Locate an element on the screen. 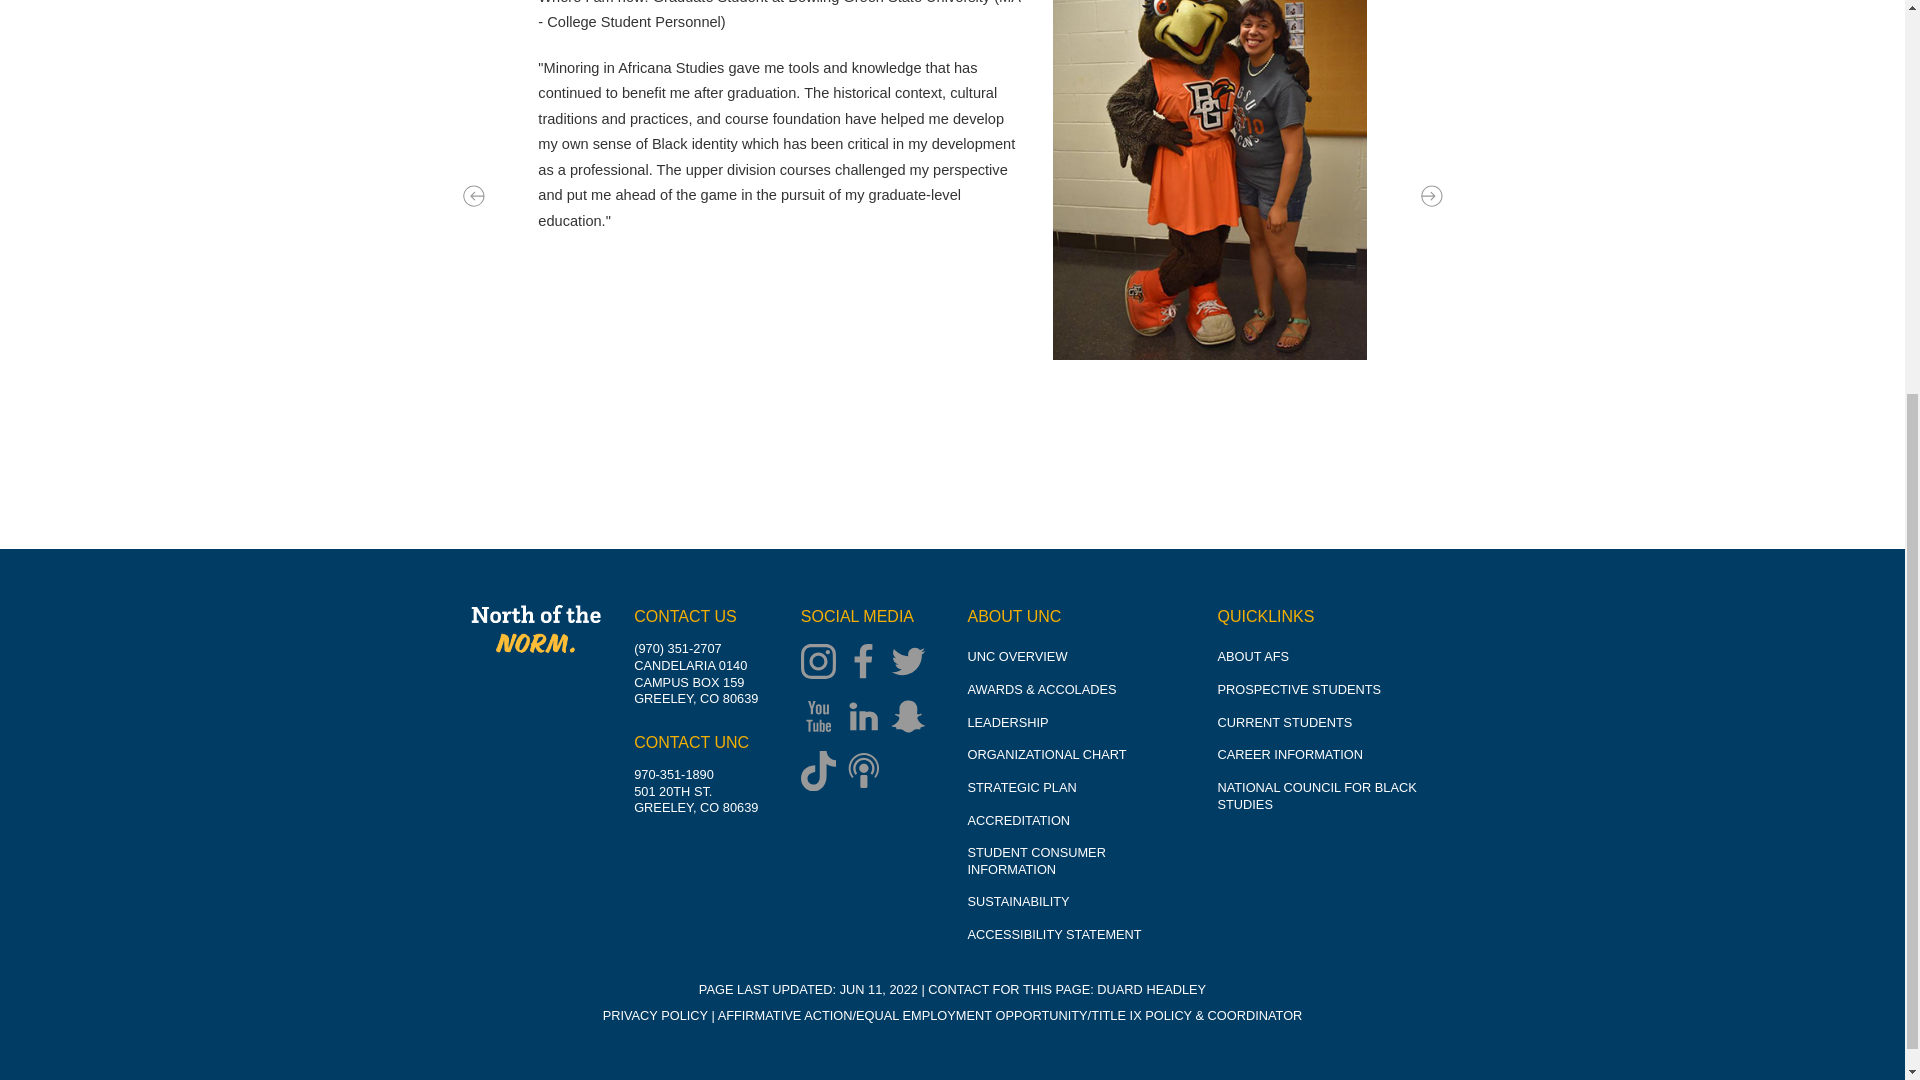 Image resolution: width=1920 pixels, height=1080 pixels. Virtual Tour is located at coordinates (552, 15).